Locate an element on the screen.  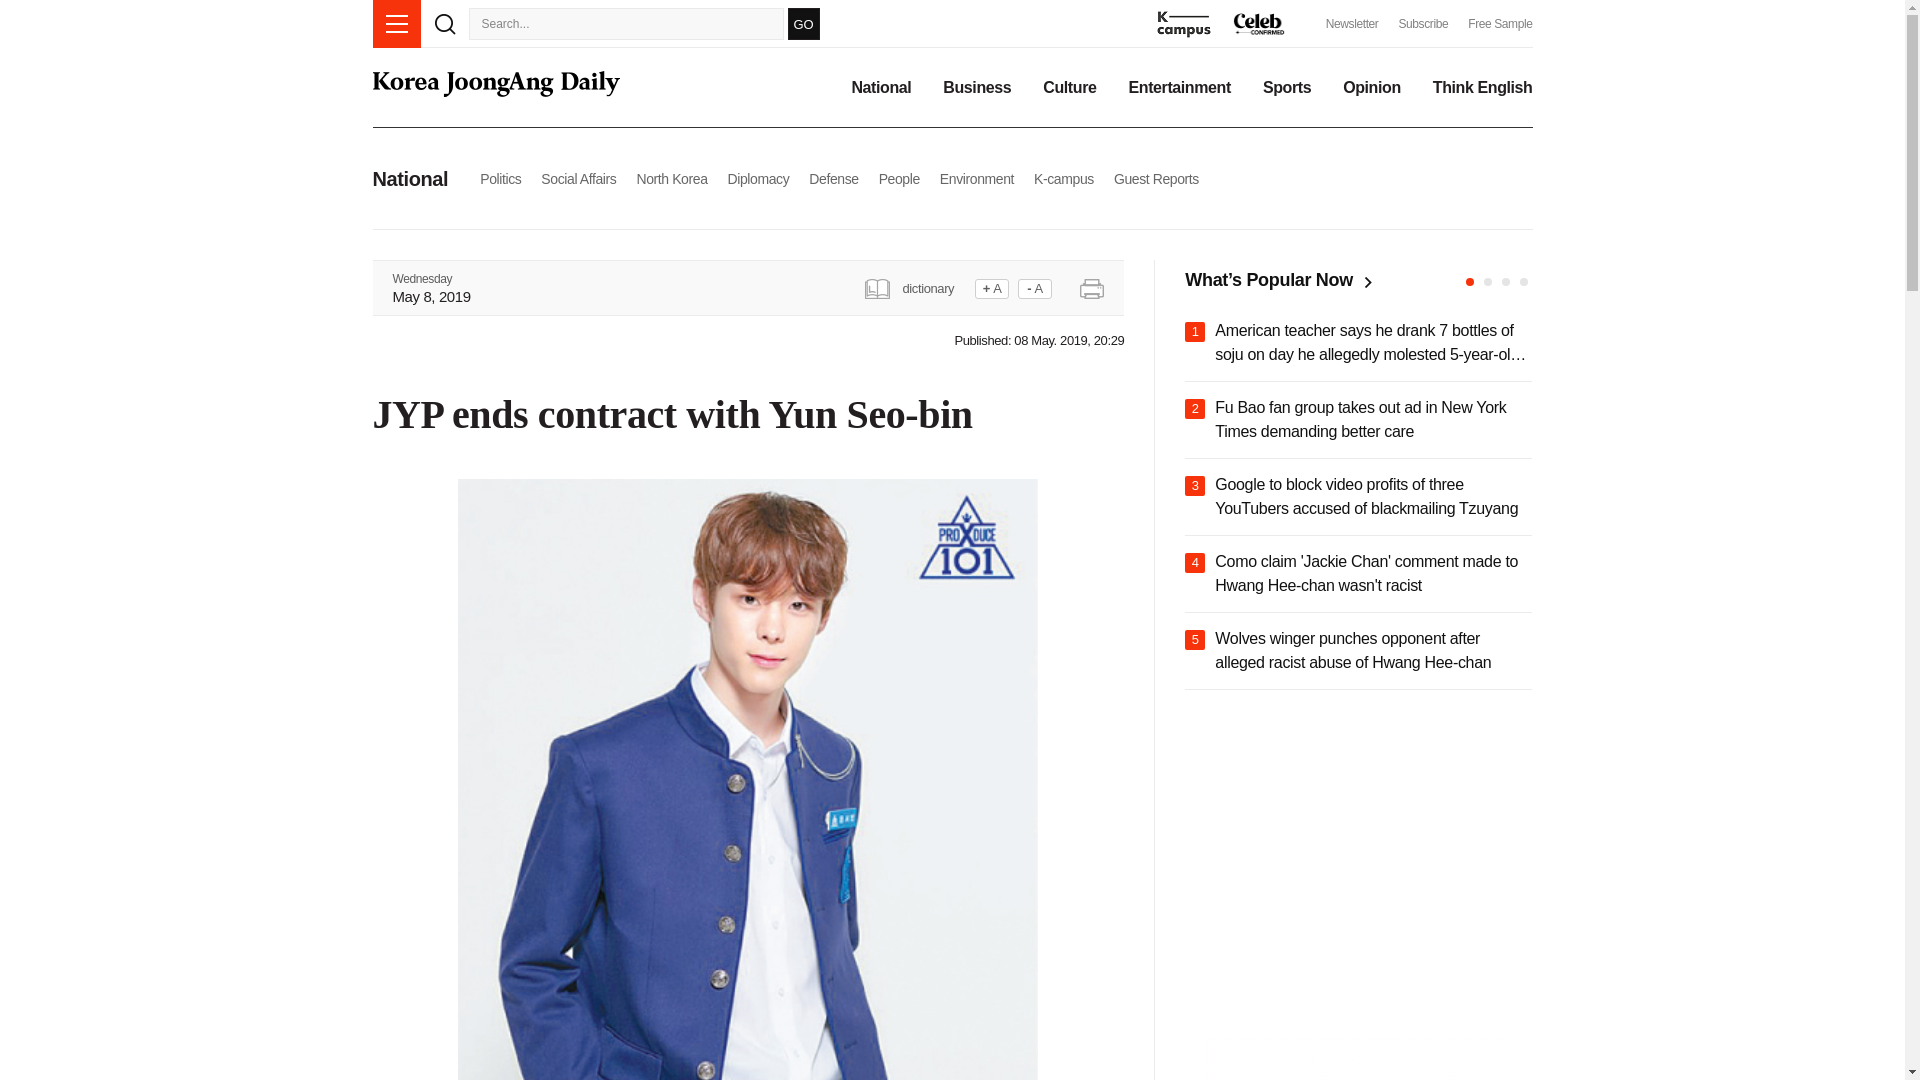
Diplomacy is located at coordinates (758, 178).